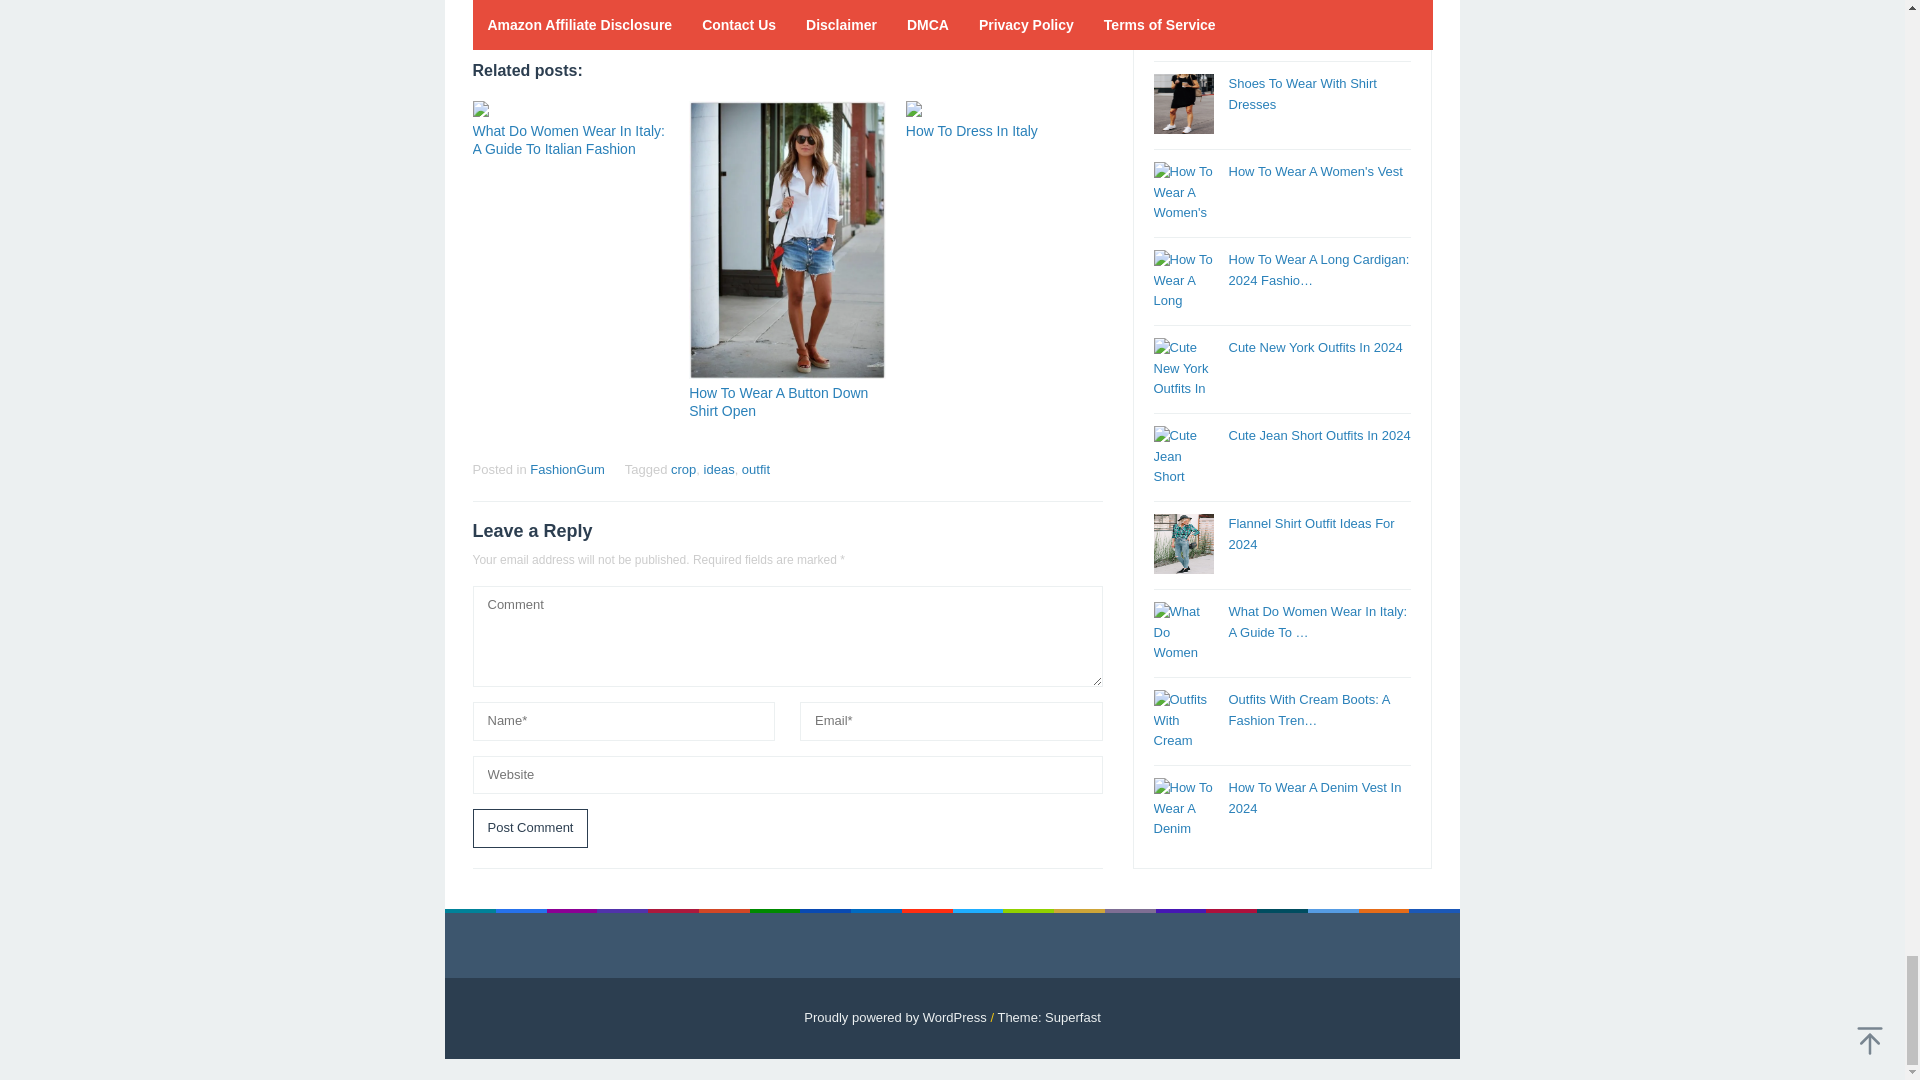 The width and height of the screenshot is (1920, 1080). Describe the element at coordinates (720, 470) in the screenshot. I see `ideas` at that location.